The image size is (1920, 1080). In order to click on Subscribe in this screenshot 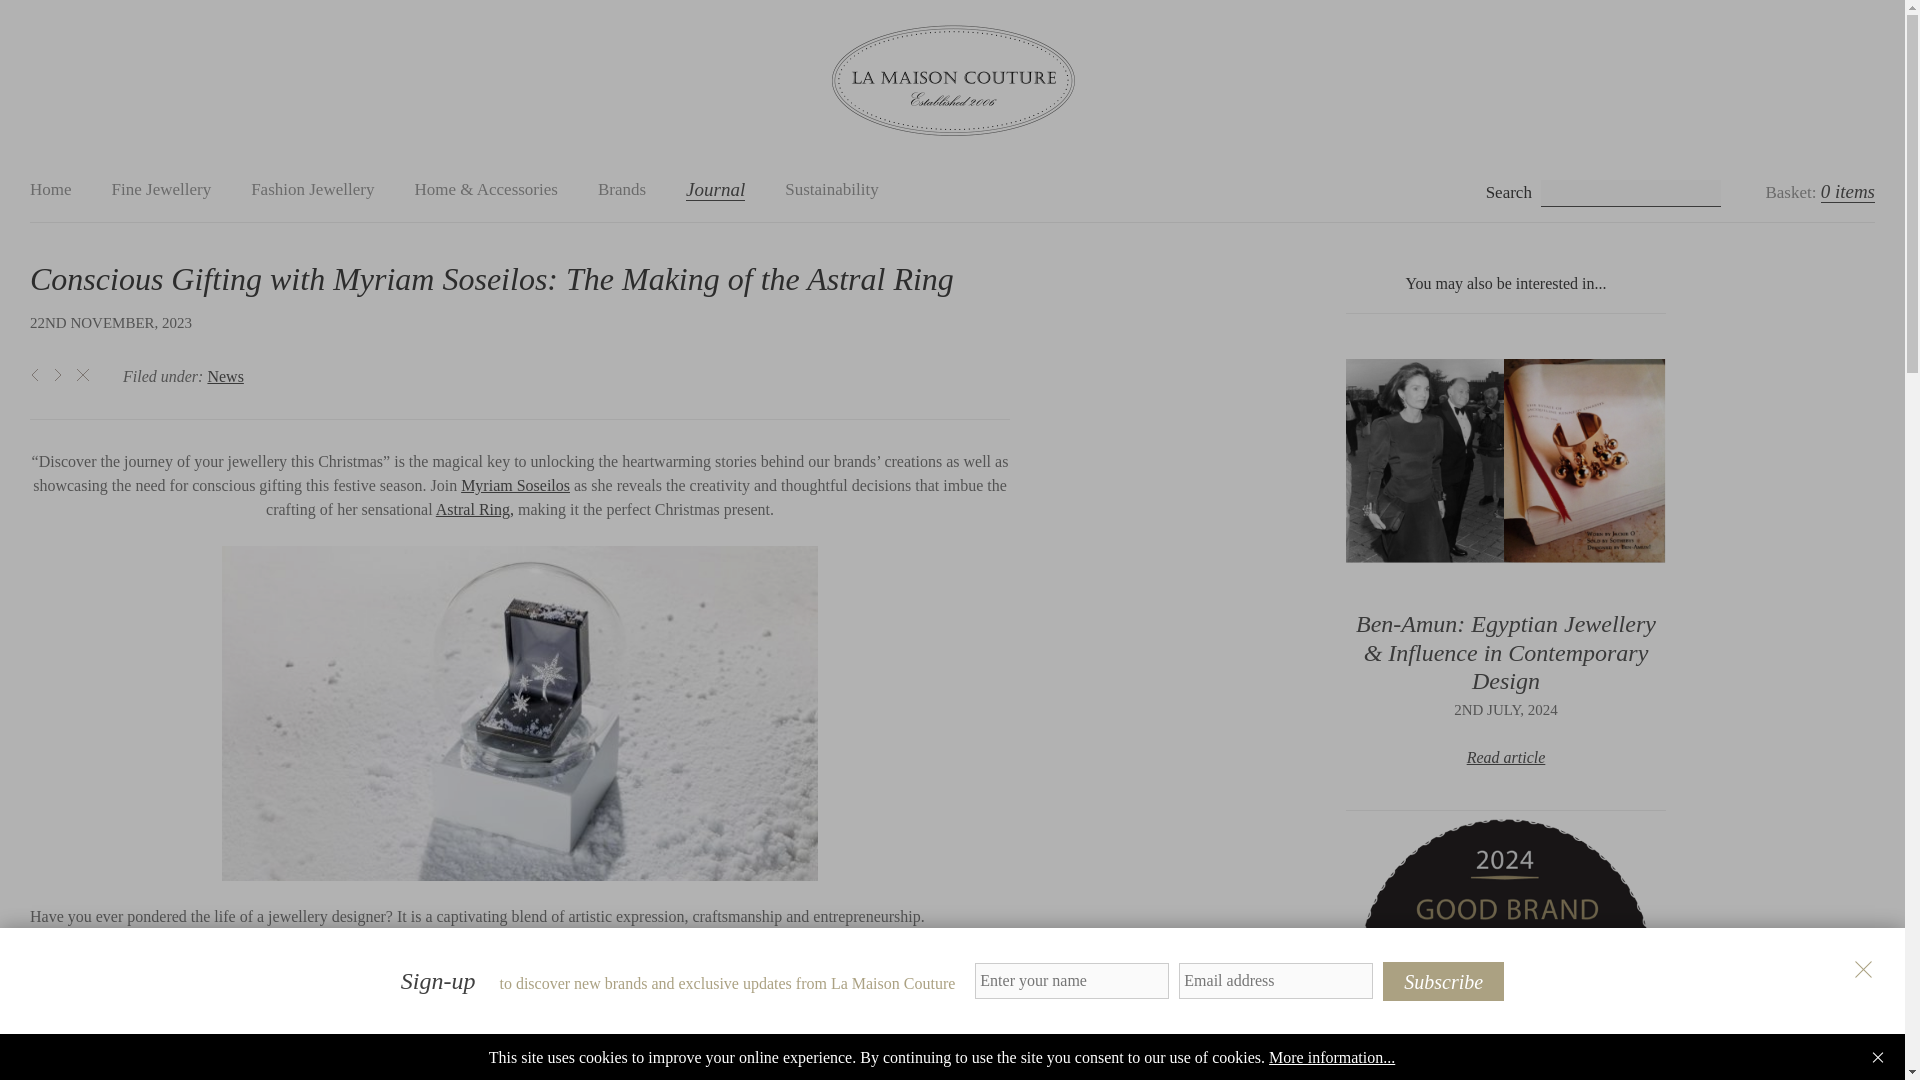, I will do `click(1442, 982)`.